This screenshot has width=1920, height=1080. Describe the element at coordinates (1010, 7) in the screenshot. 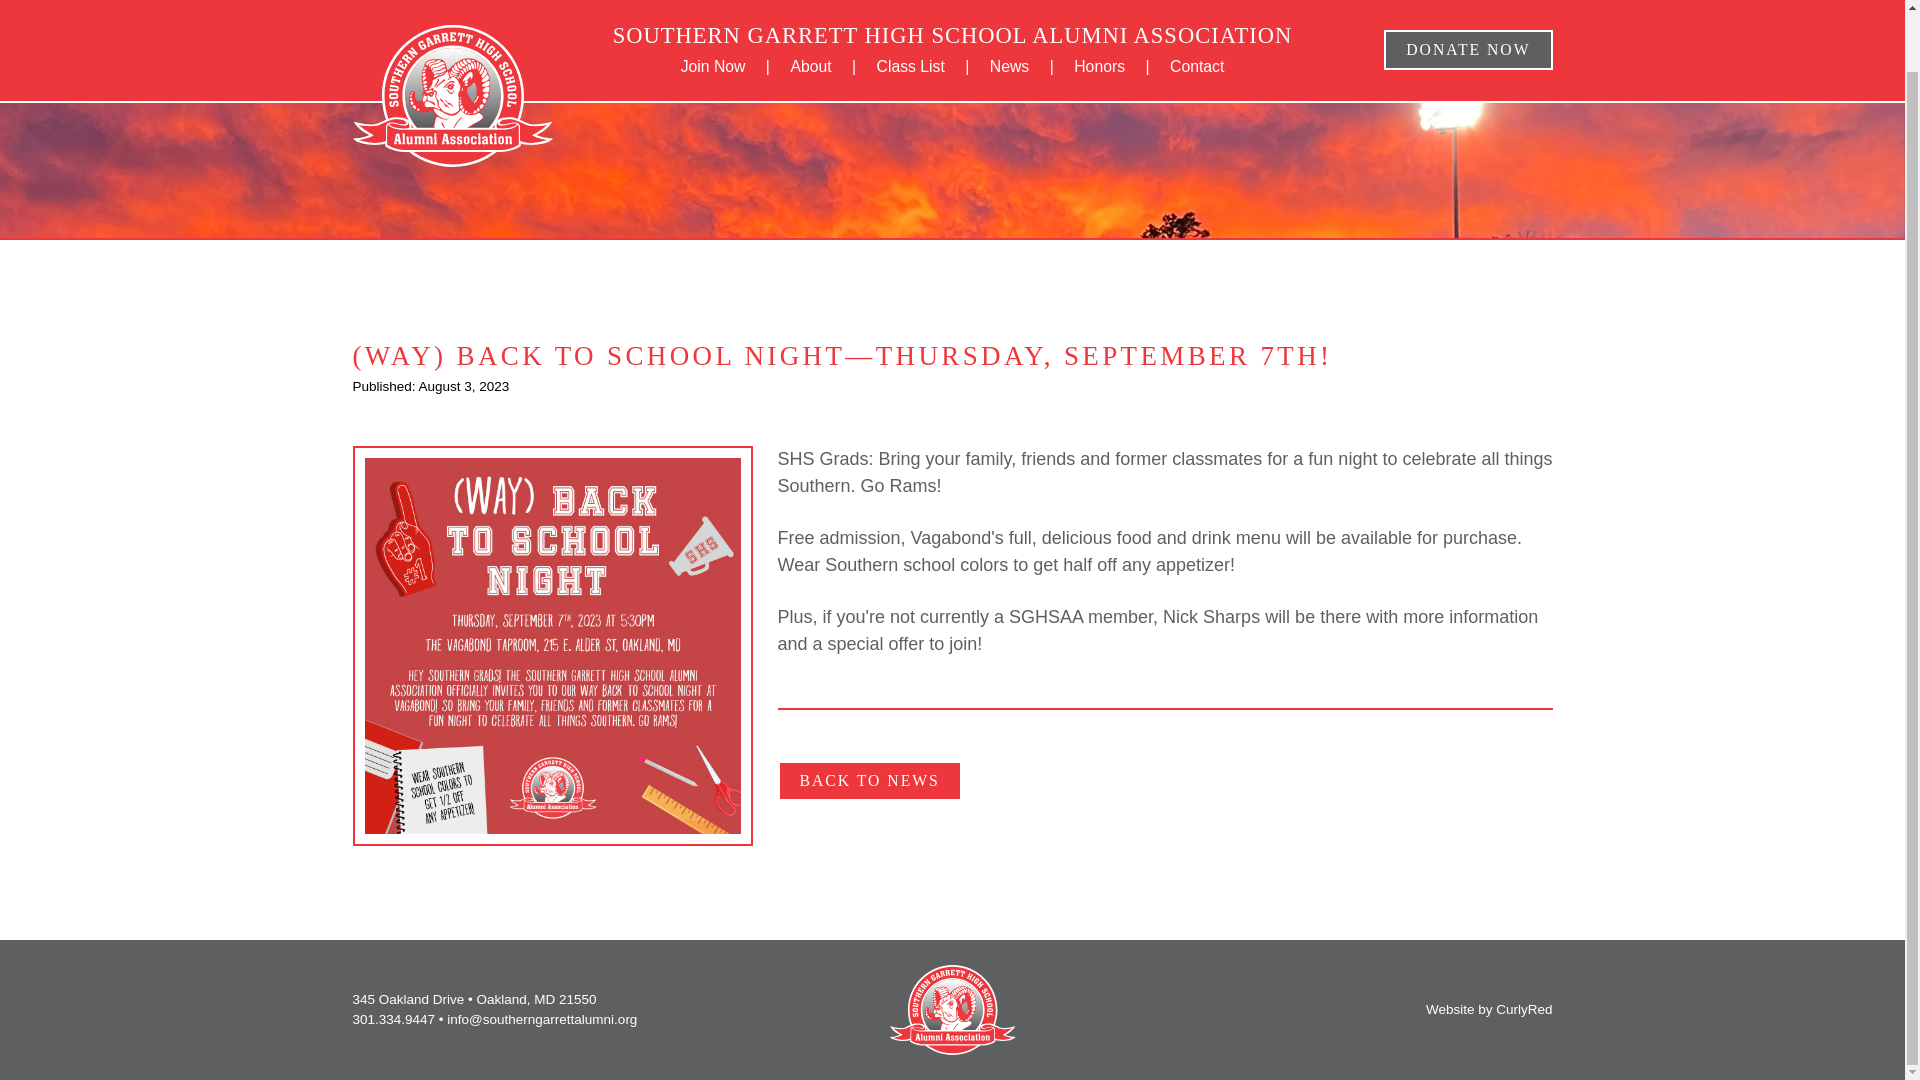

I see `News` at that location.